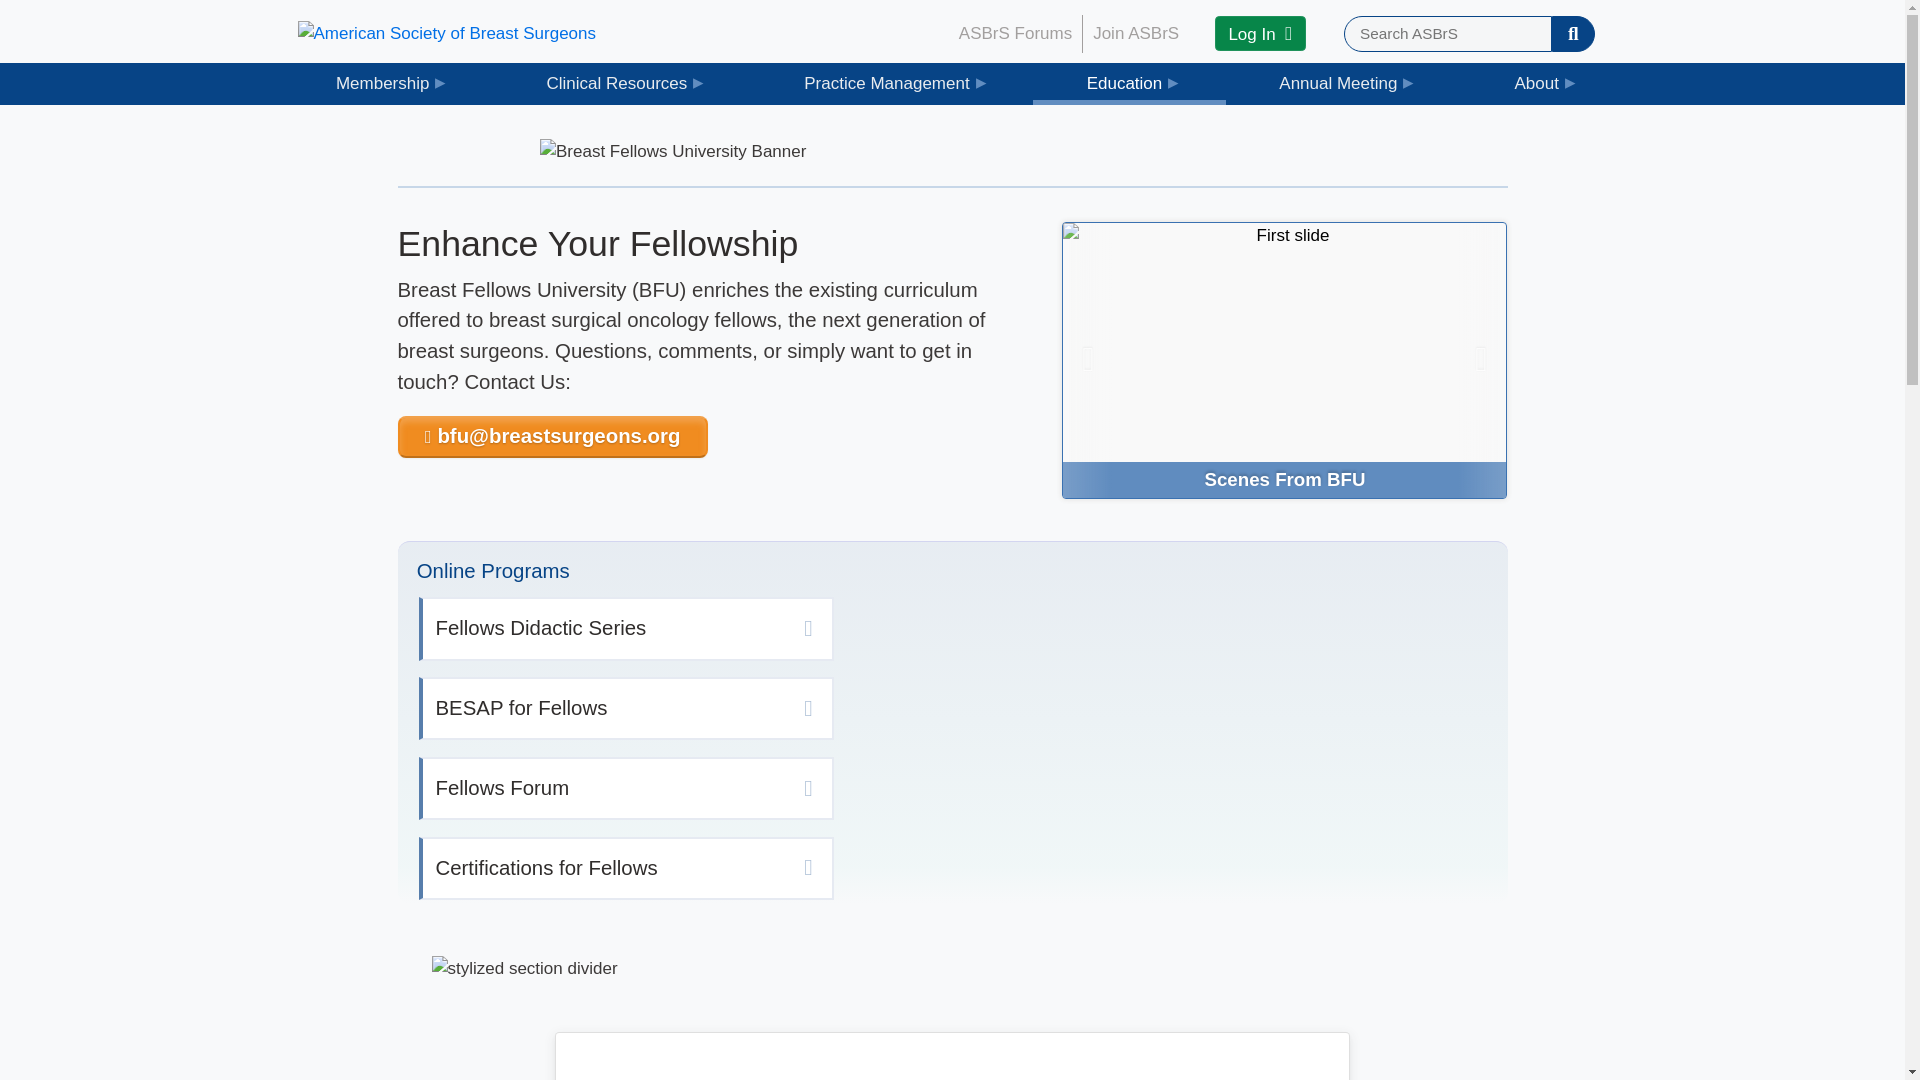 The image size is (1920, 1080). What do you see at coordinates (388, 82) in the screenshot?
I see `Membership` at bounding box center [388, 82].